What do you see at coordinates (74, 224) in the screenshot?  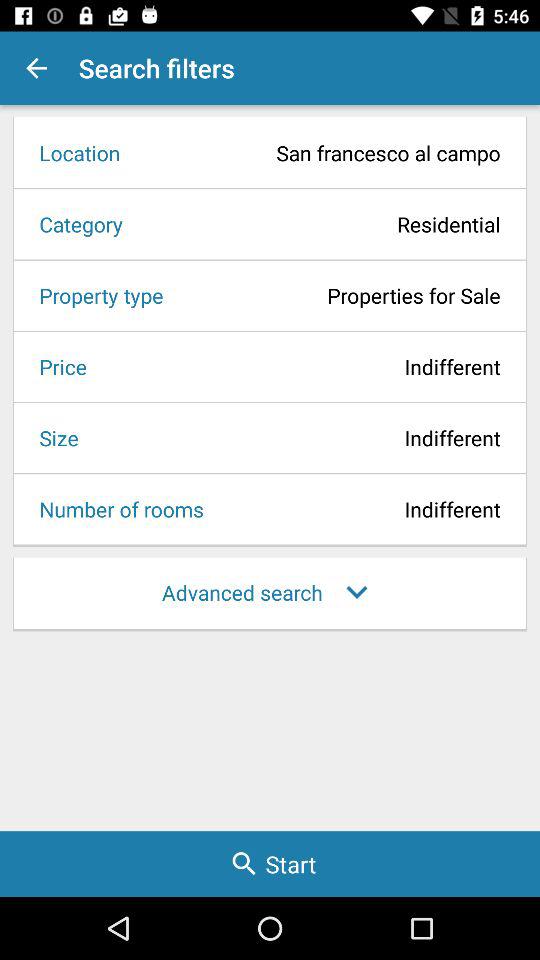 I see `choose category` at bounding box center [74, 224].